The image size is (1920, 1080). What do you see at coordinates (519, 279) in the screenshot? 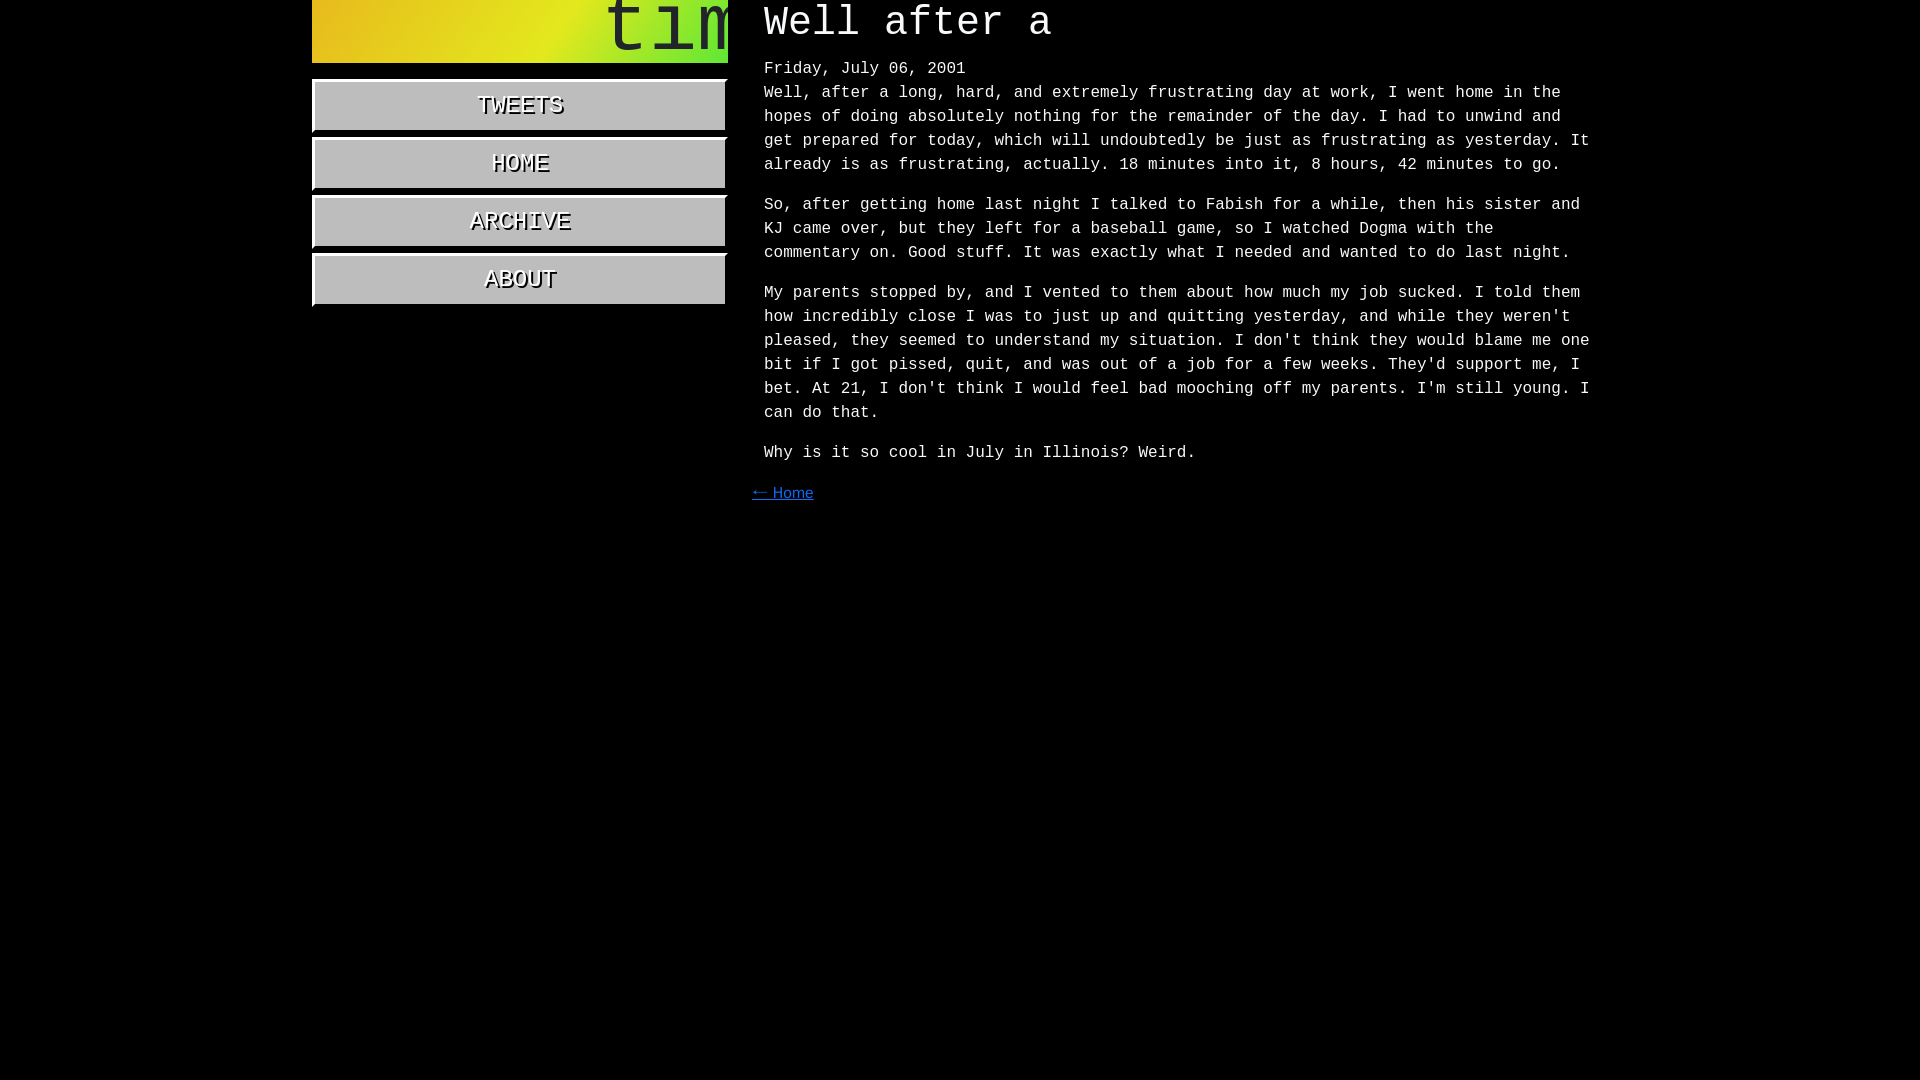
I see `ABOUT` at bounding box center [519, 279].